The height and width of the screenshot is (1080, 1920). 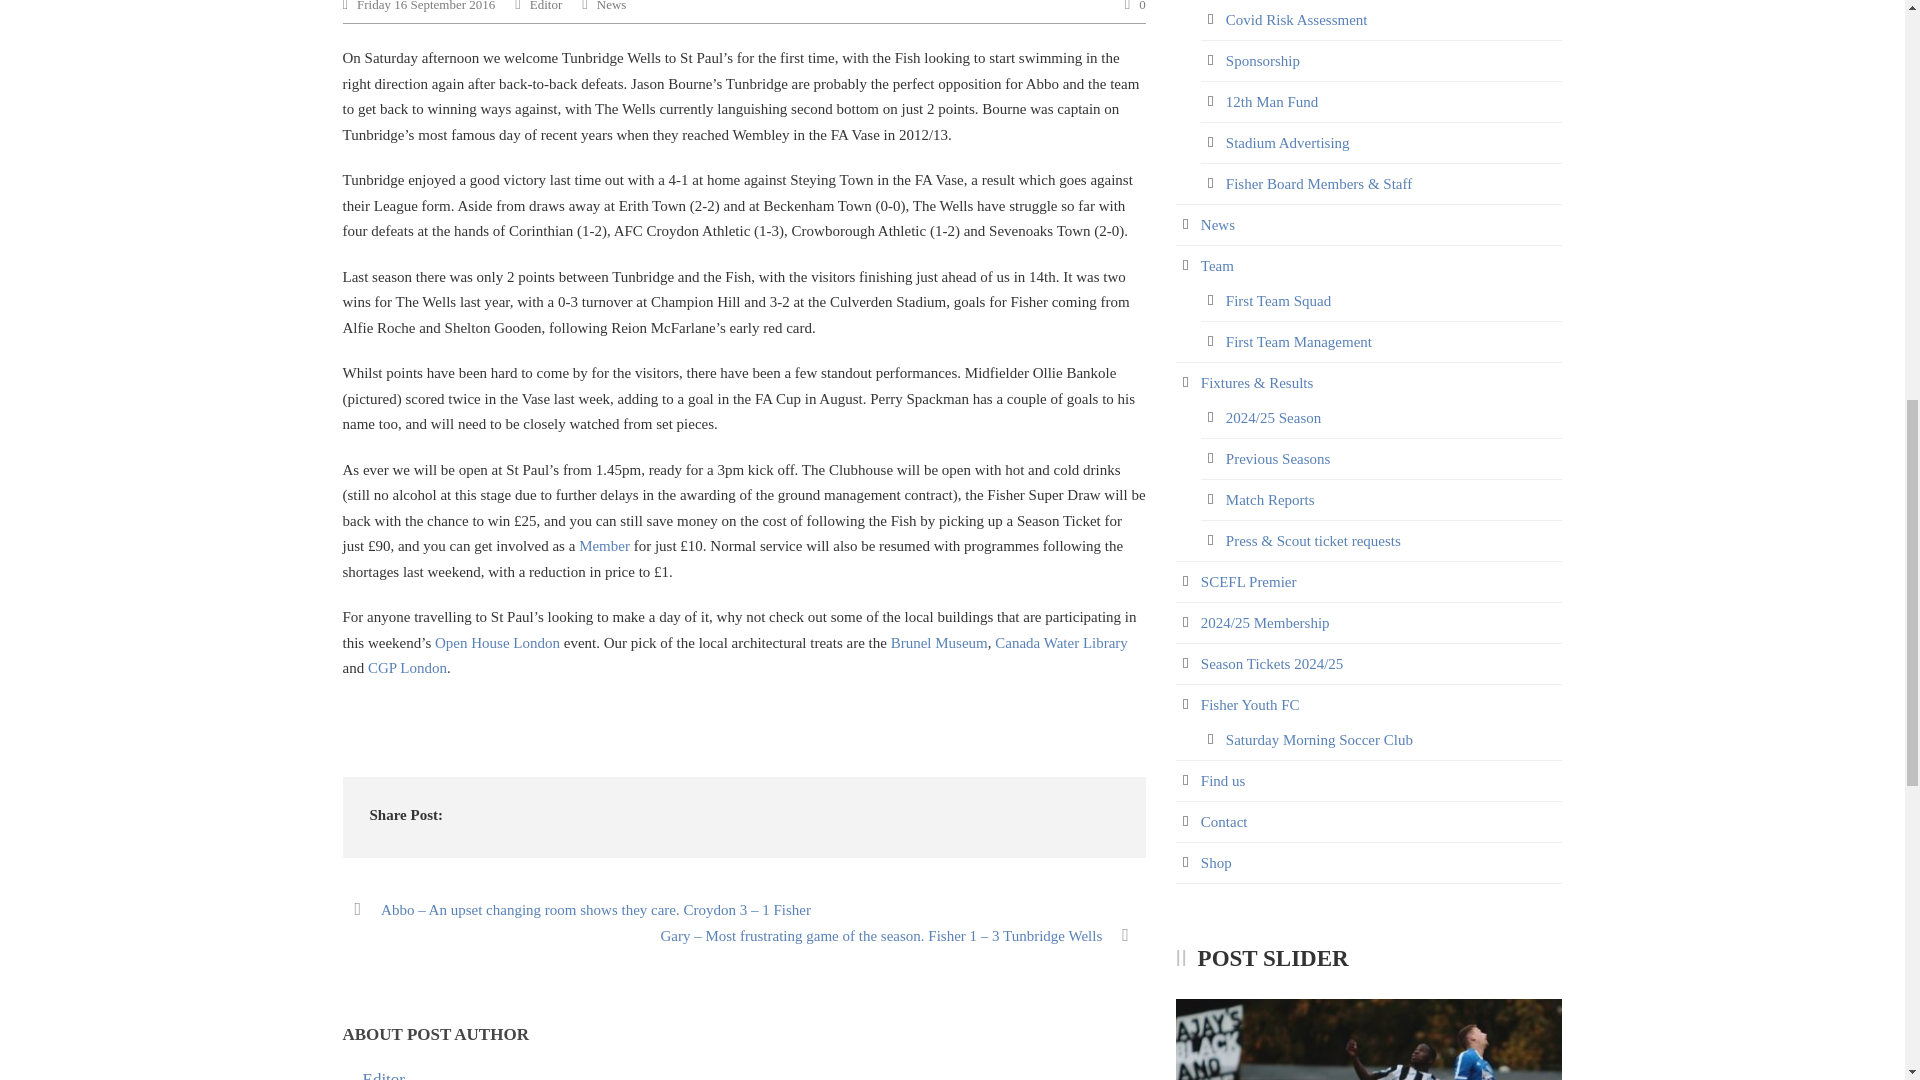 I want to click on Posts by Editor, so click(x=384, y=1075).